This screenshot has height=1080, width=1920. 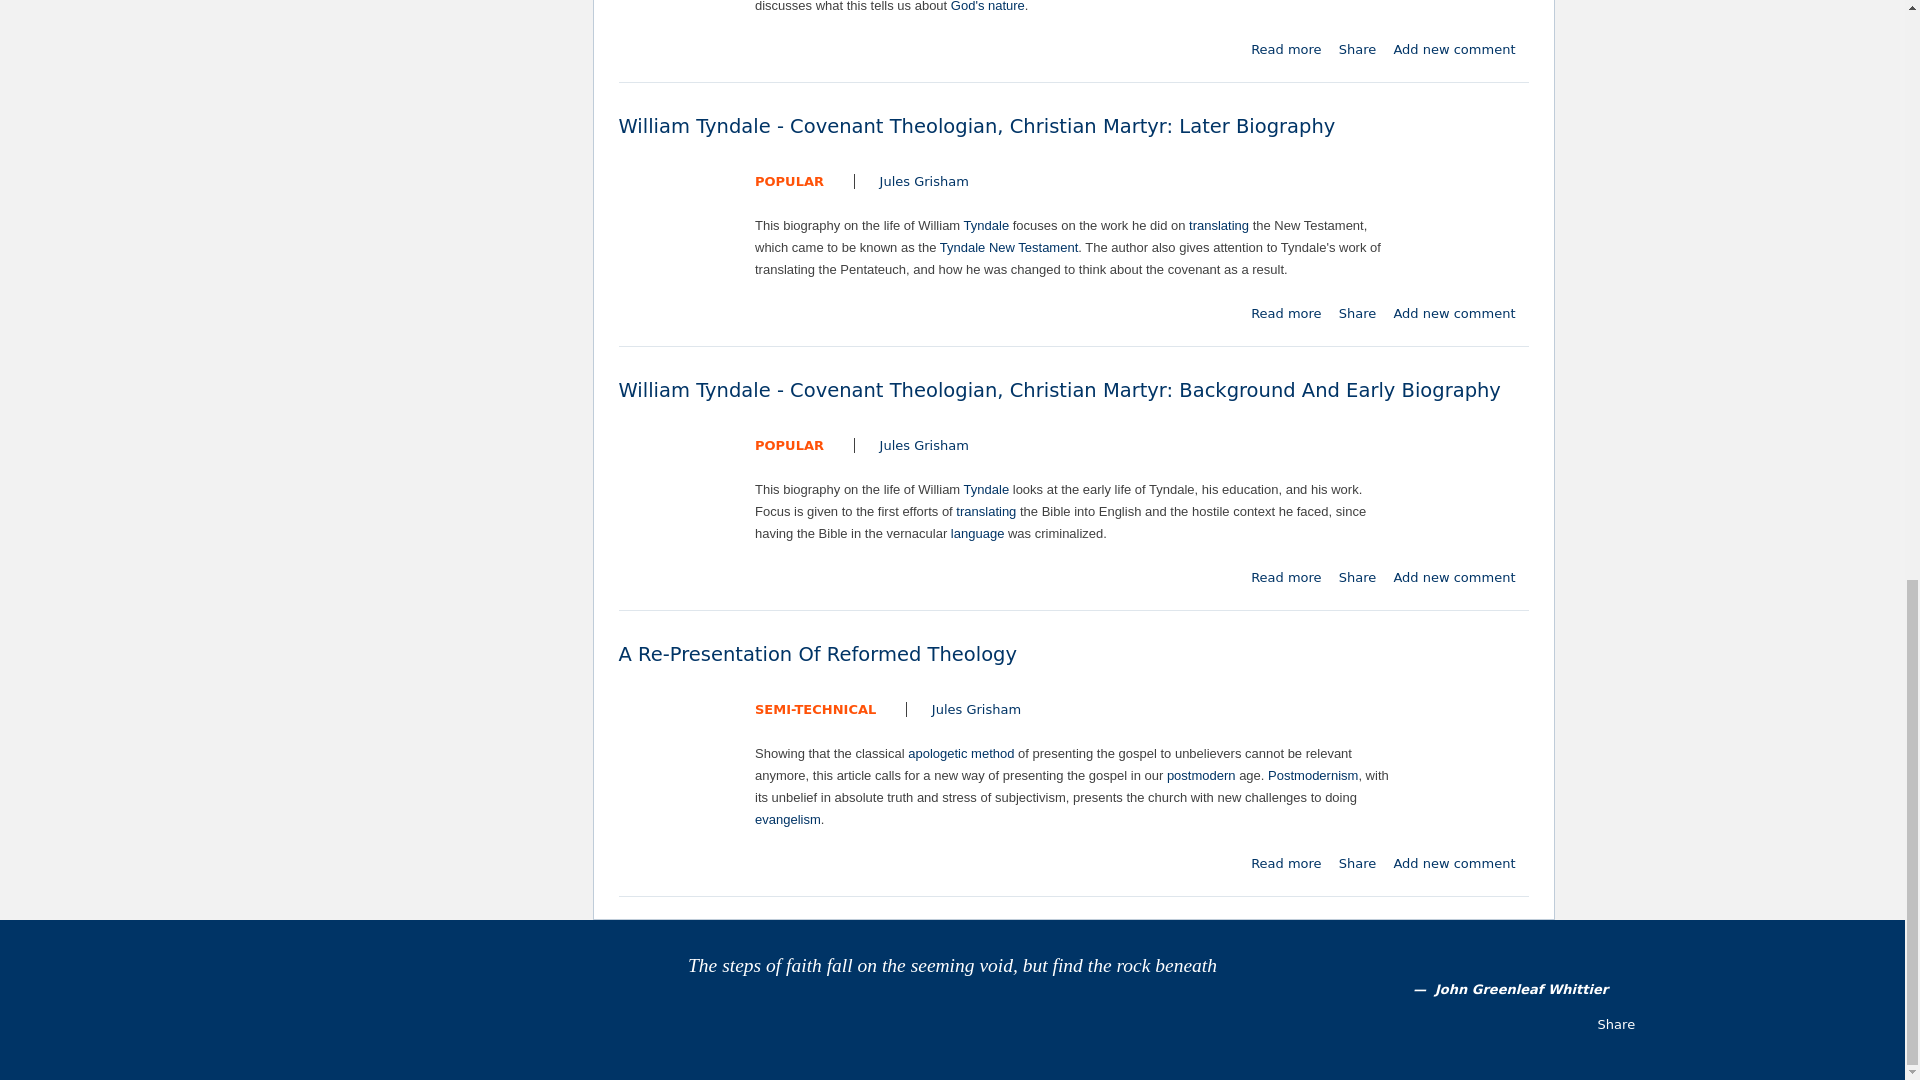 I want to click on Add a new comment to this page., so click(x=1454, y=312).